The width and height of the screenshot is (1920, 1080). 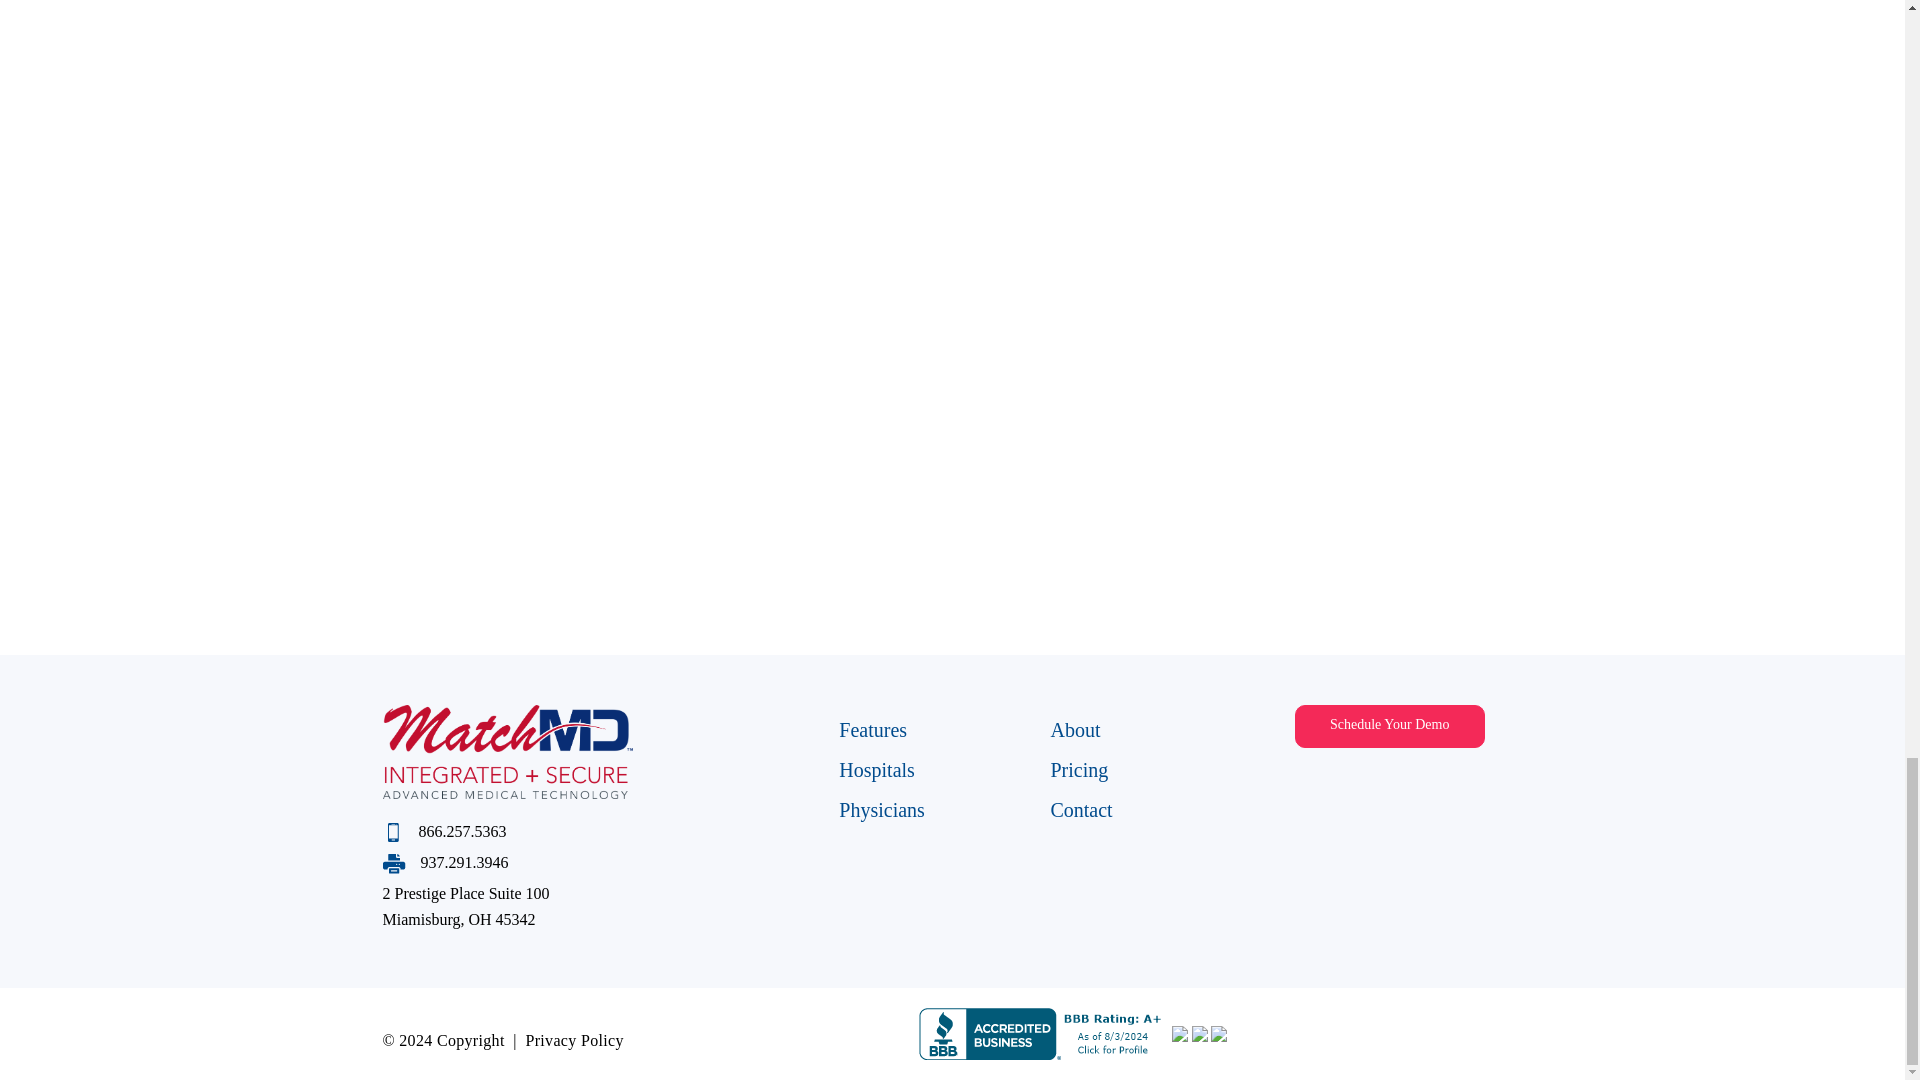 What do you see at coordinates (1075, 730) in the screenshot?
I see `About` at bounding box center [1075, 730].